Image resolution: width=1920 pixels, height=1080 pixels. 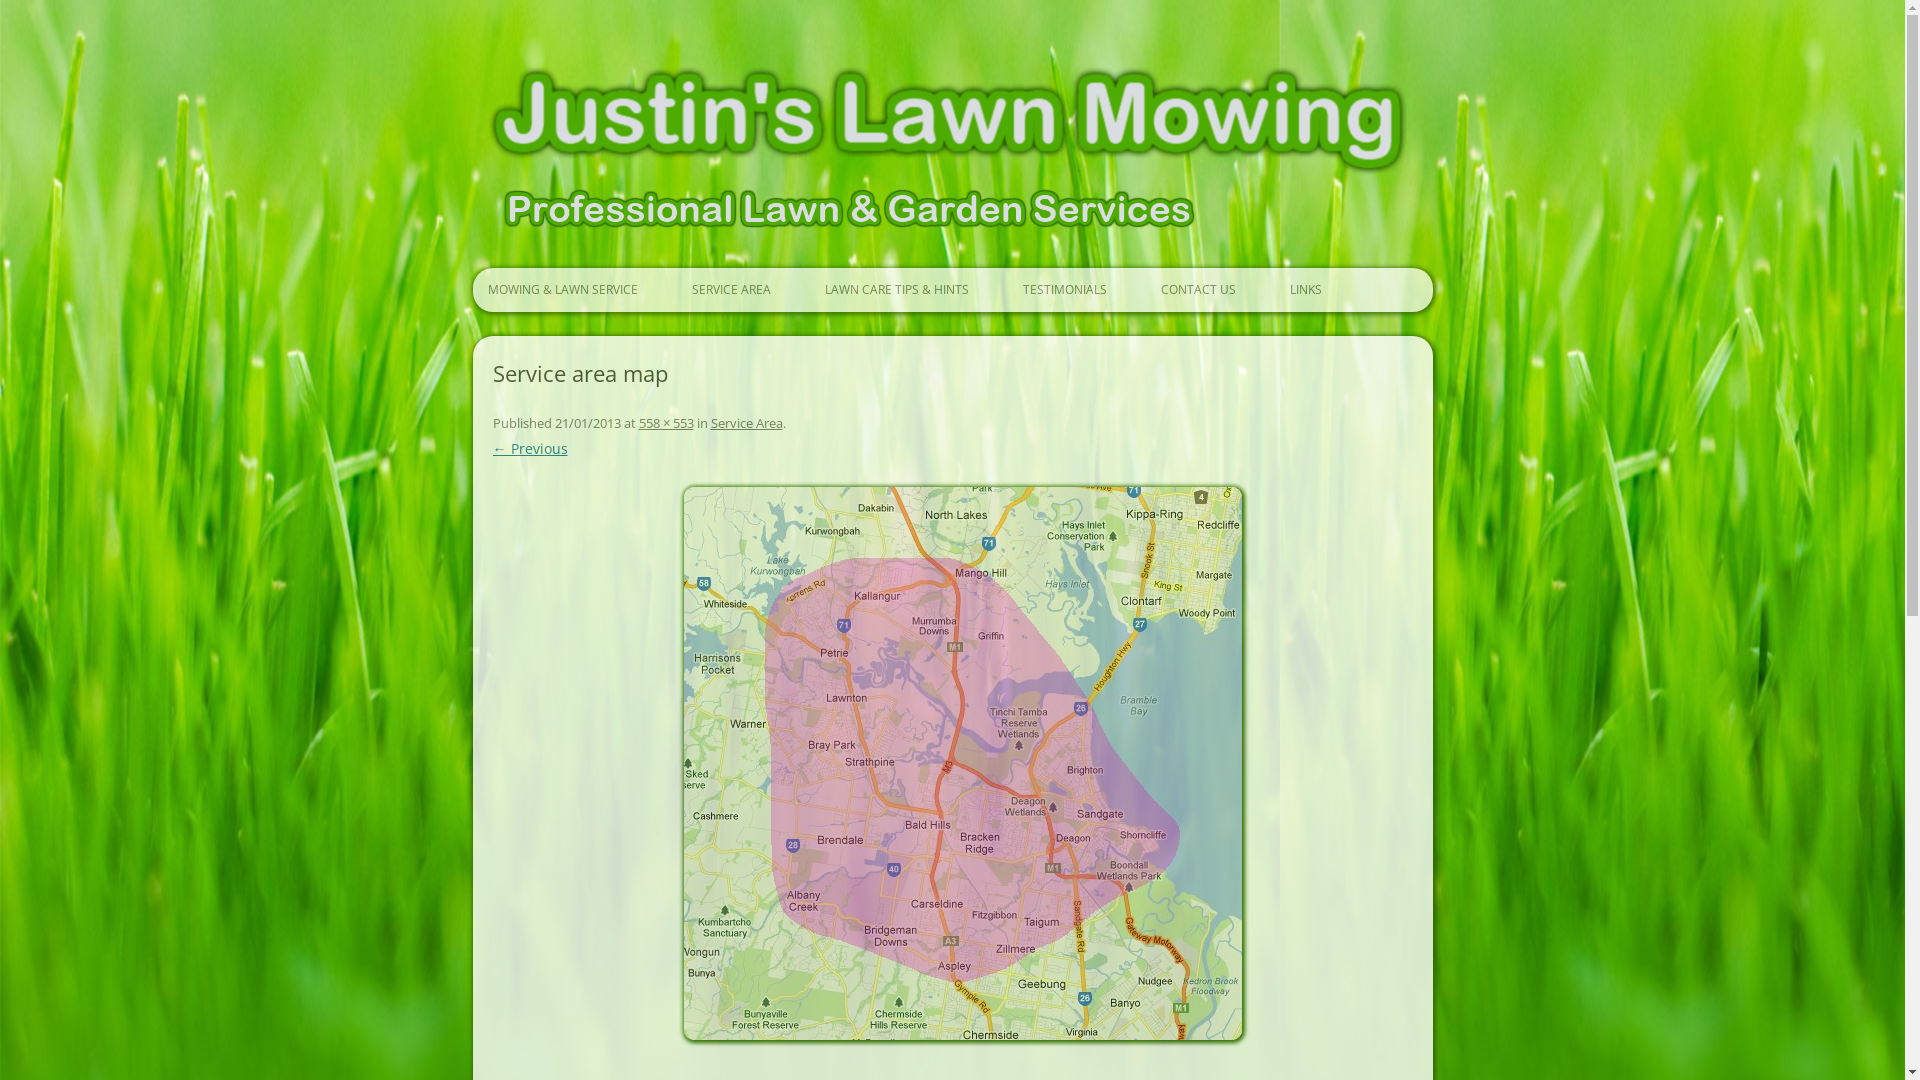 I want to click on CONTACT US, so click(x=1196, y=290).